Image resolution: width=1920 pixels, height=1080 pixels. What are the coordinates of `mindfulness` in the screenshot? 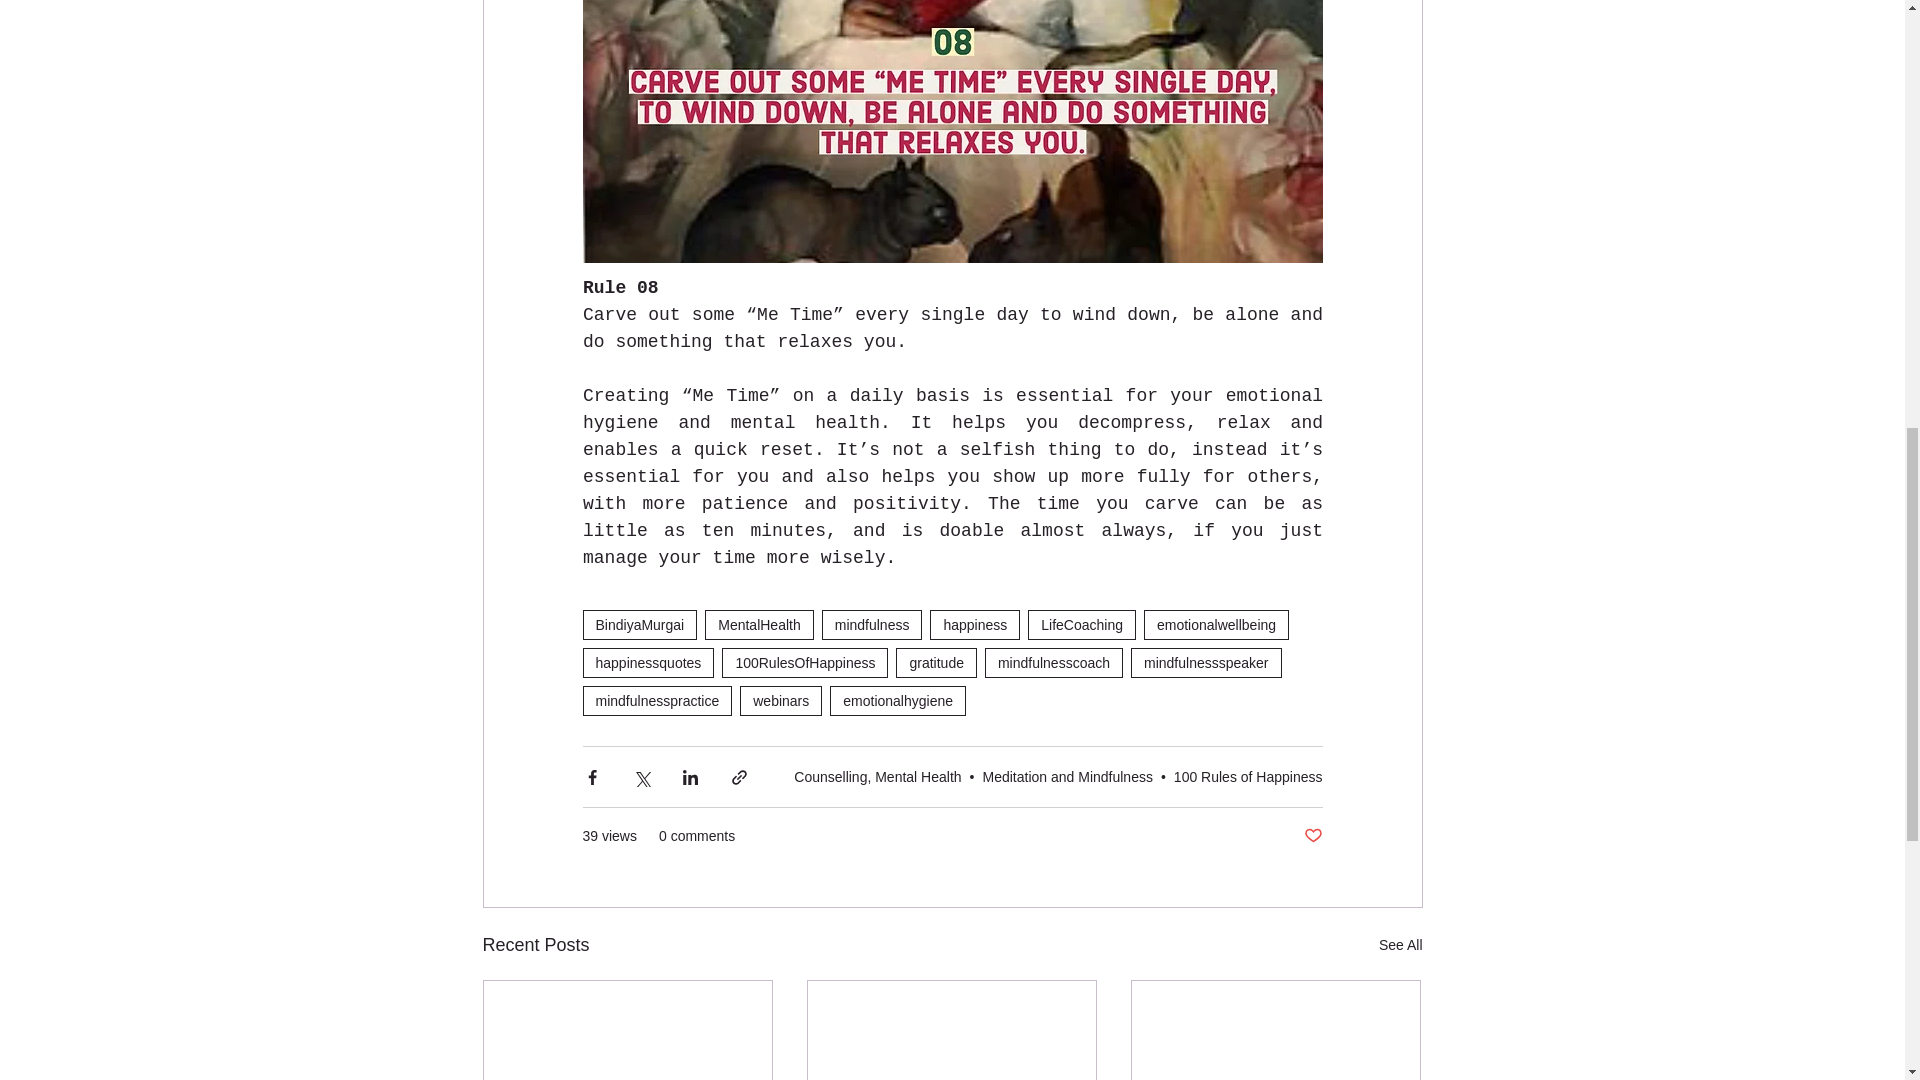 It's located at (872, 625).